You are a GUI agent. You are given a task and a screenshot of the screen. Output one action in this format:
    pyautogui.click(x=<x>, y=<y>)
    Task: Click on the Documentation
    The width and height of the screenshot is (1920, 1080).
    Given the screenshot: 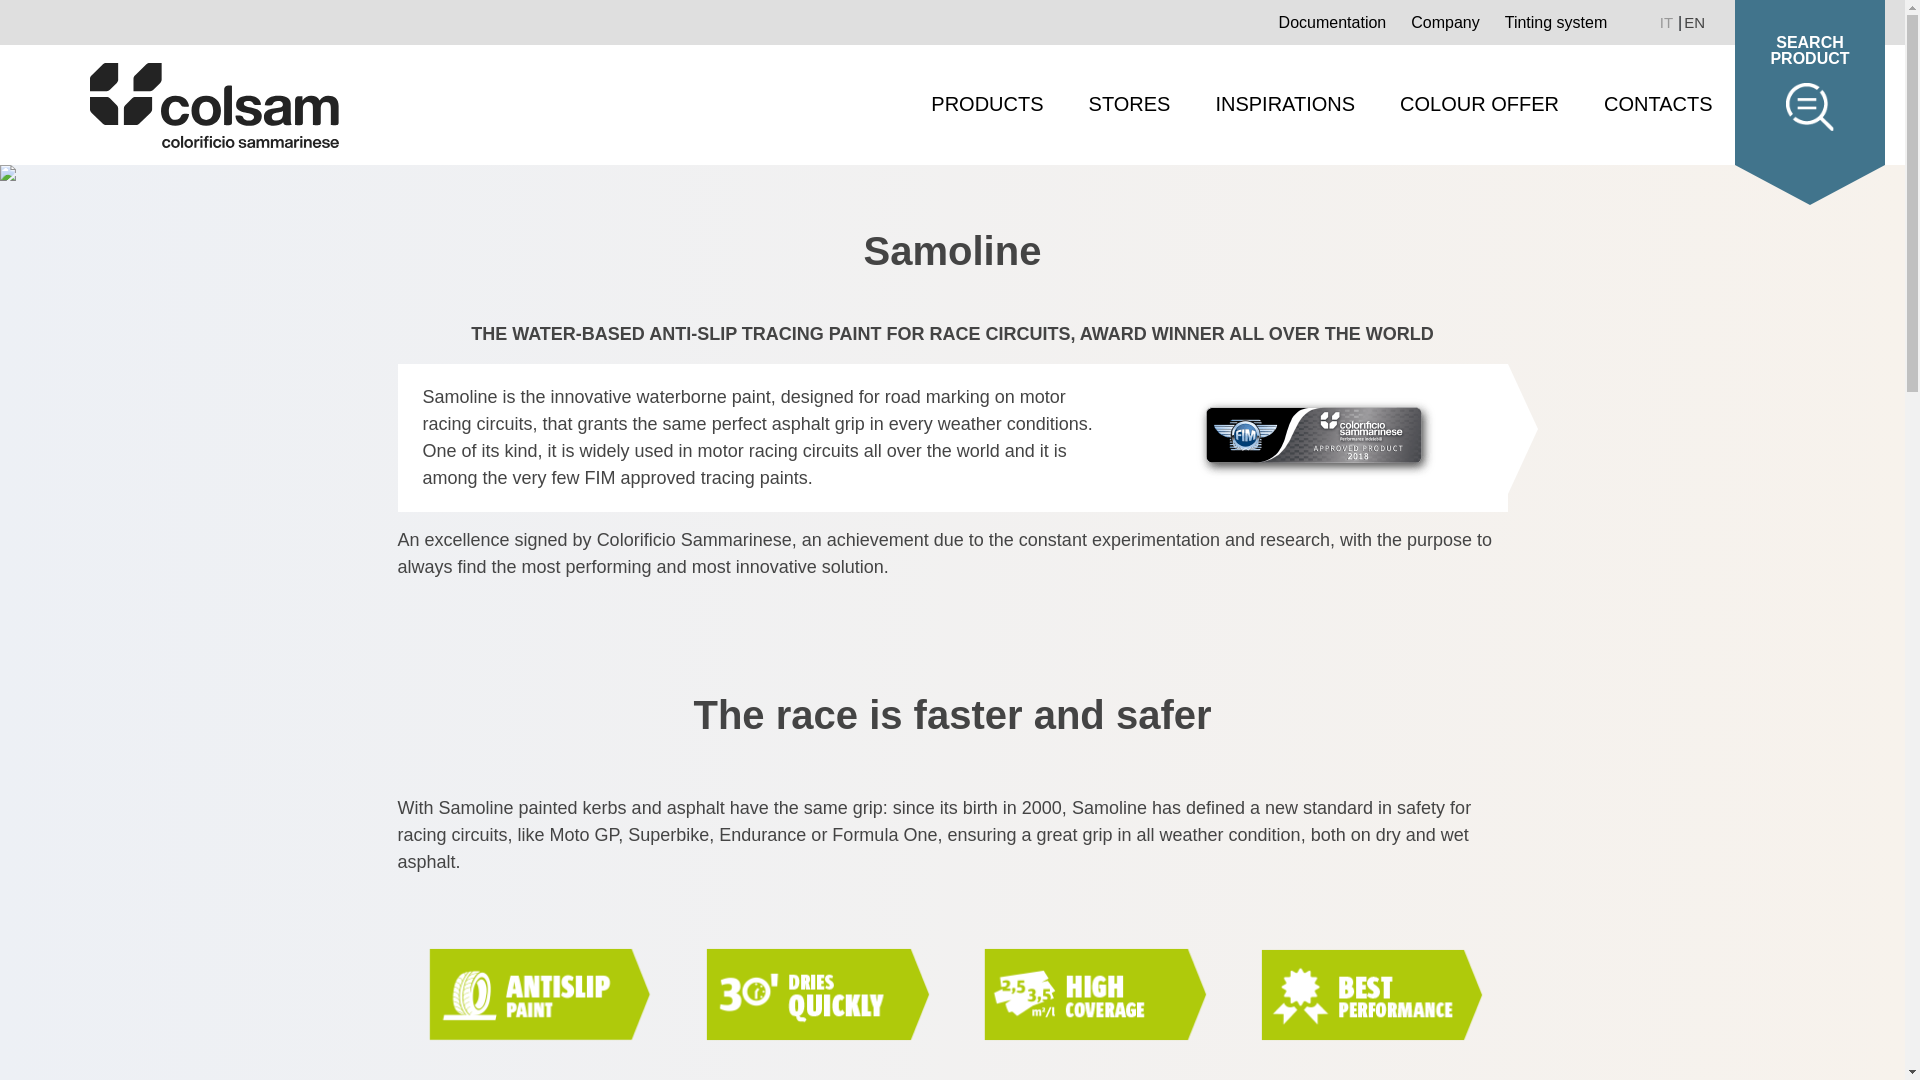 What is the action you would take?
    pyautogui.click(x=1332, y=24)
    